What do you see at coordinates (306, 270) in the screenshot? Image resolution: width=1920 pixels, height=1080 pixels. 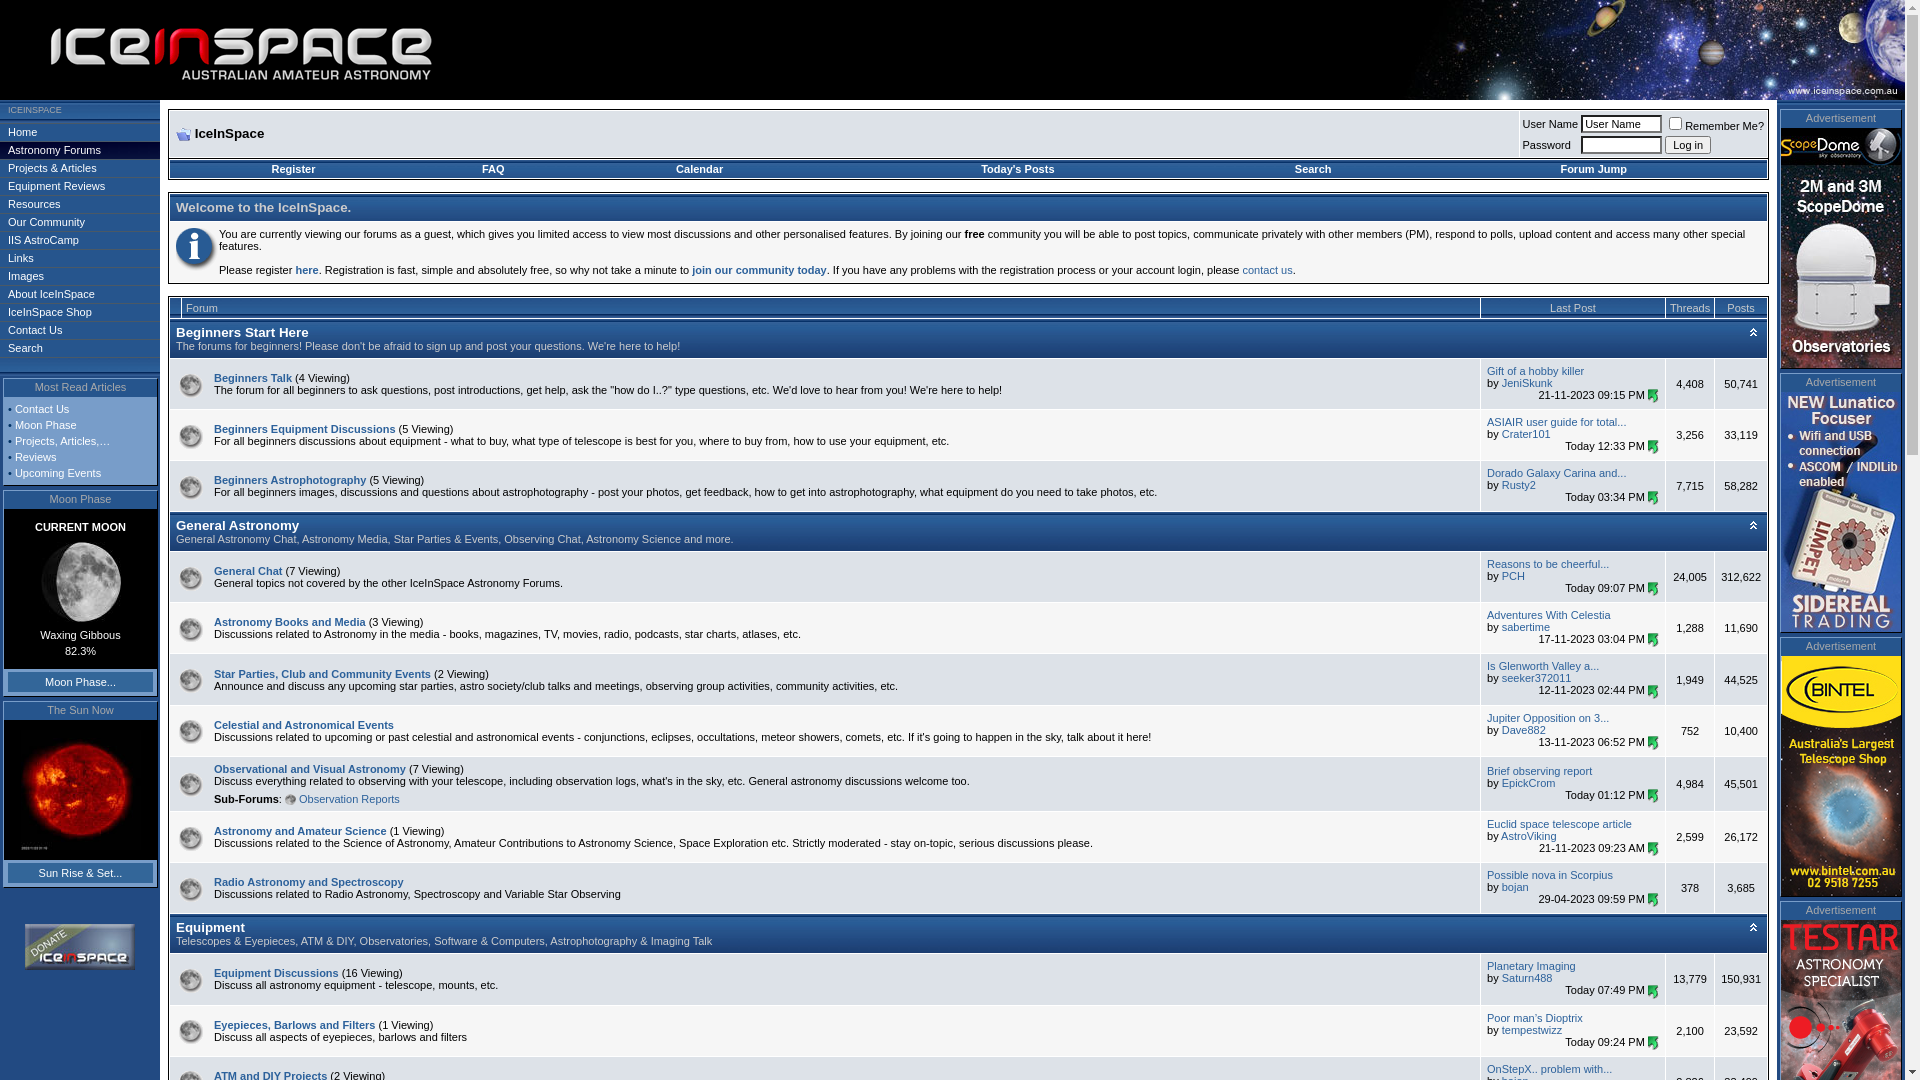 I see `here` at bounding box center [306, 270].